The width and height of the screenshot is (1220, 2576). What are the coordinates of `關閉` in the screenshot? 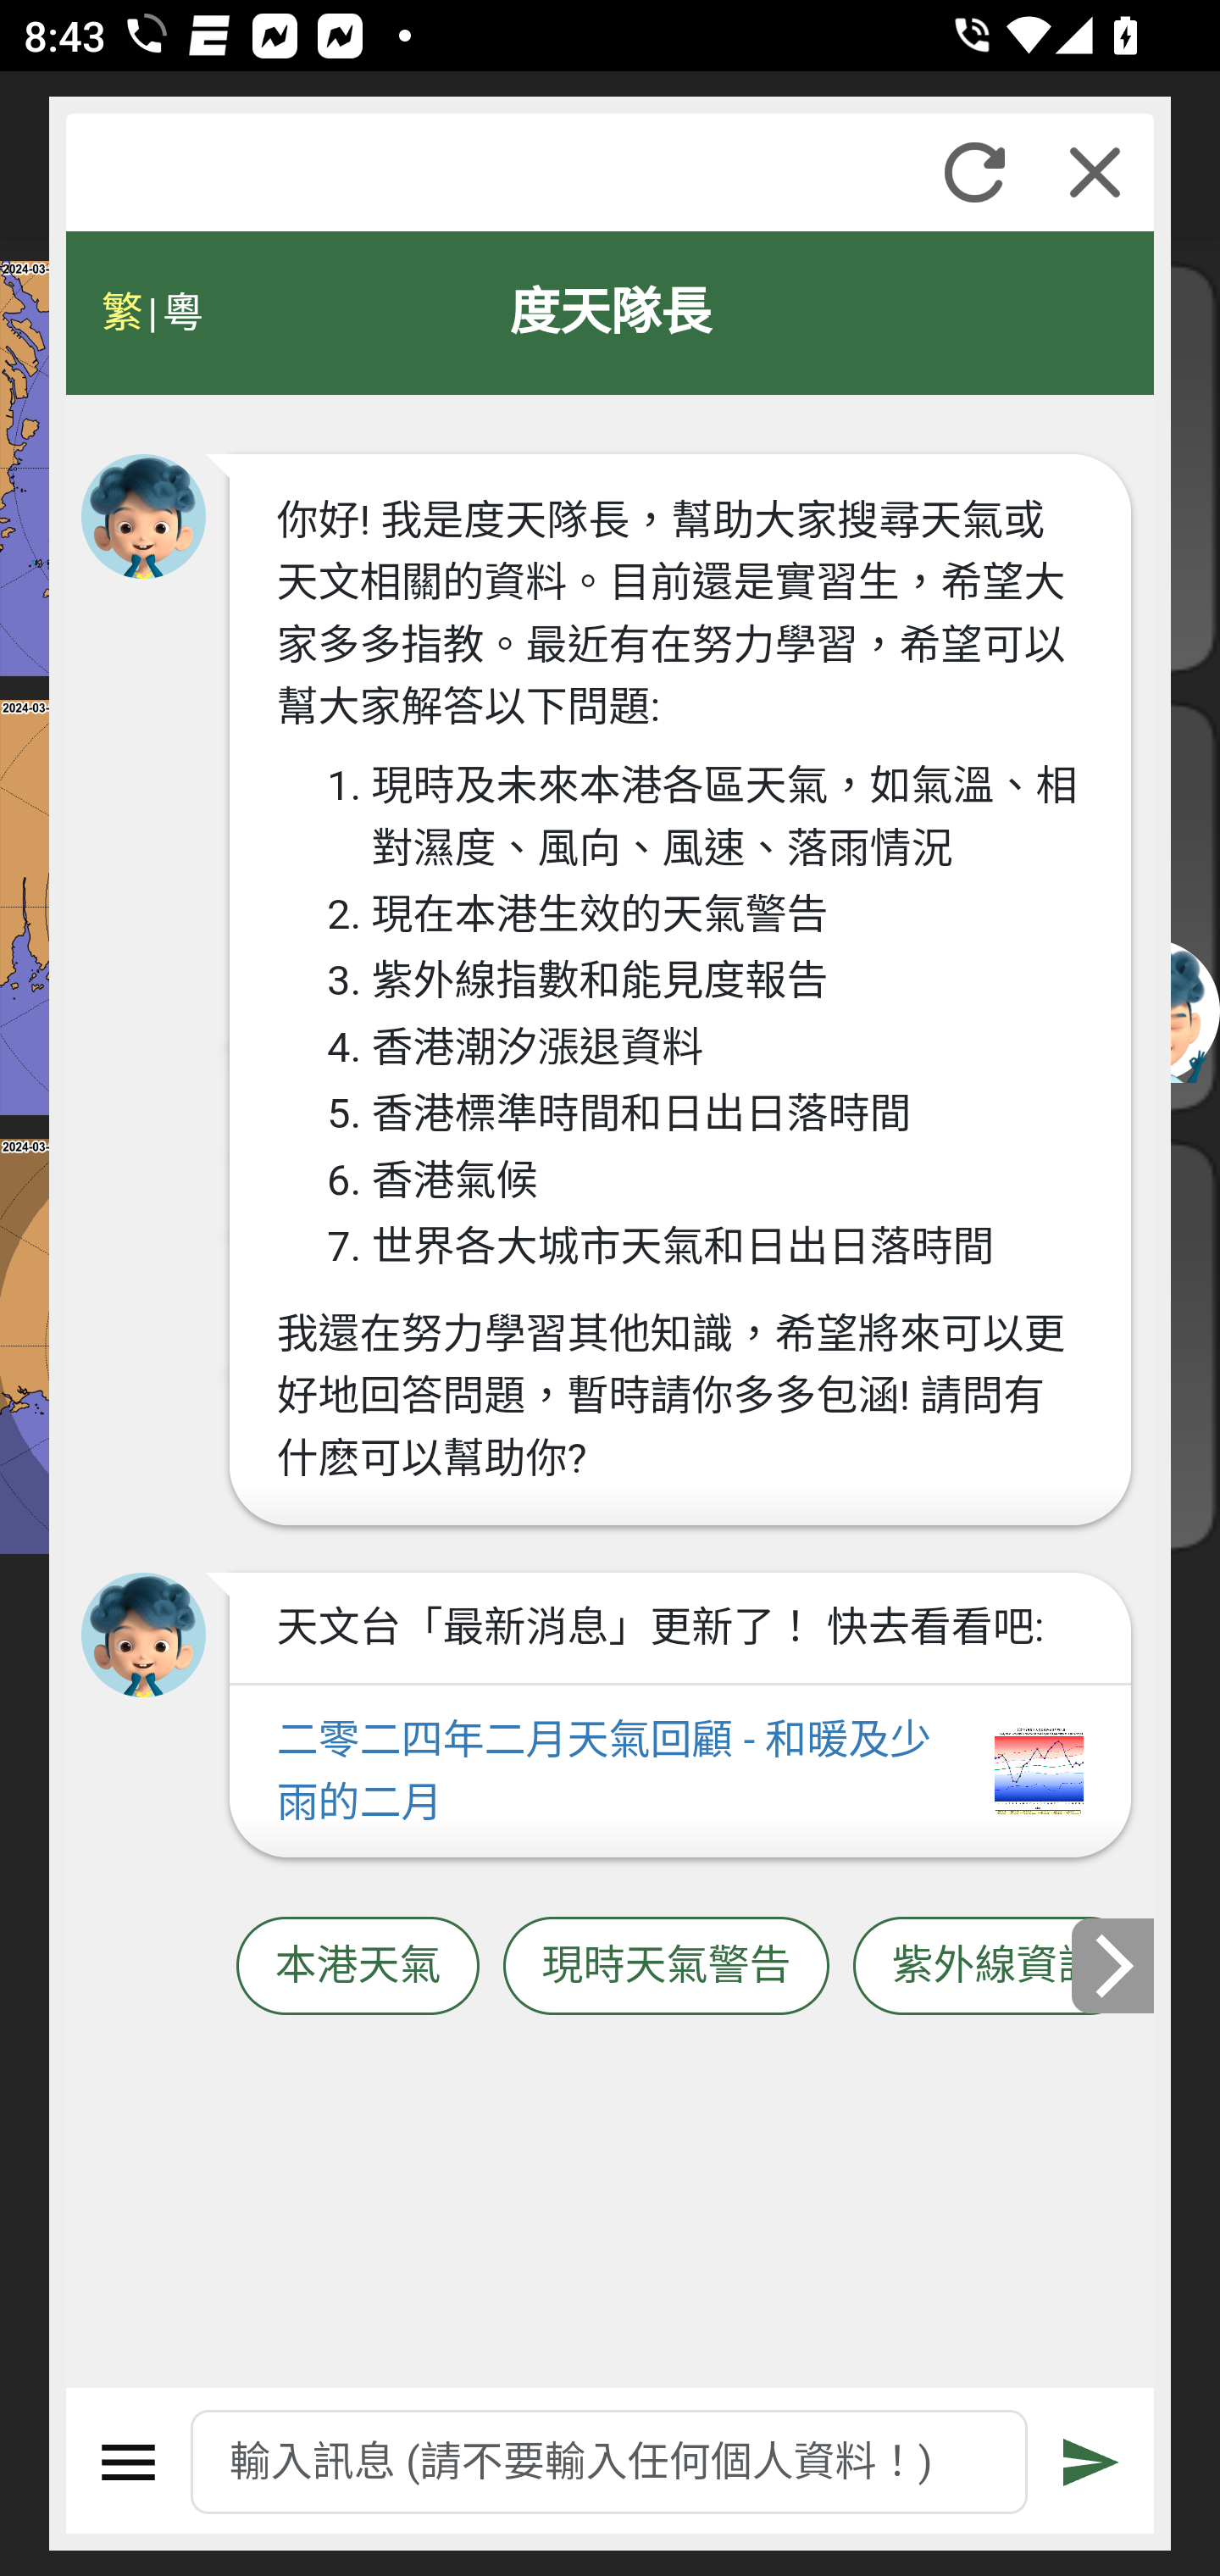 It's located at (1095, 172).